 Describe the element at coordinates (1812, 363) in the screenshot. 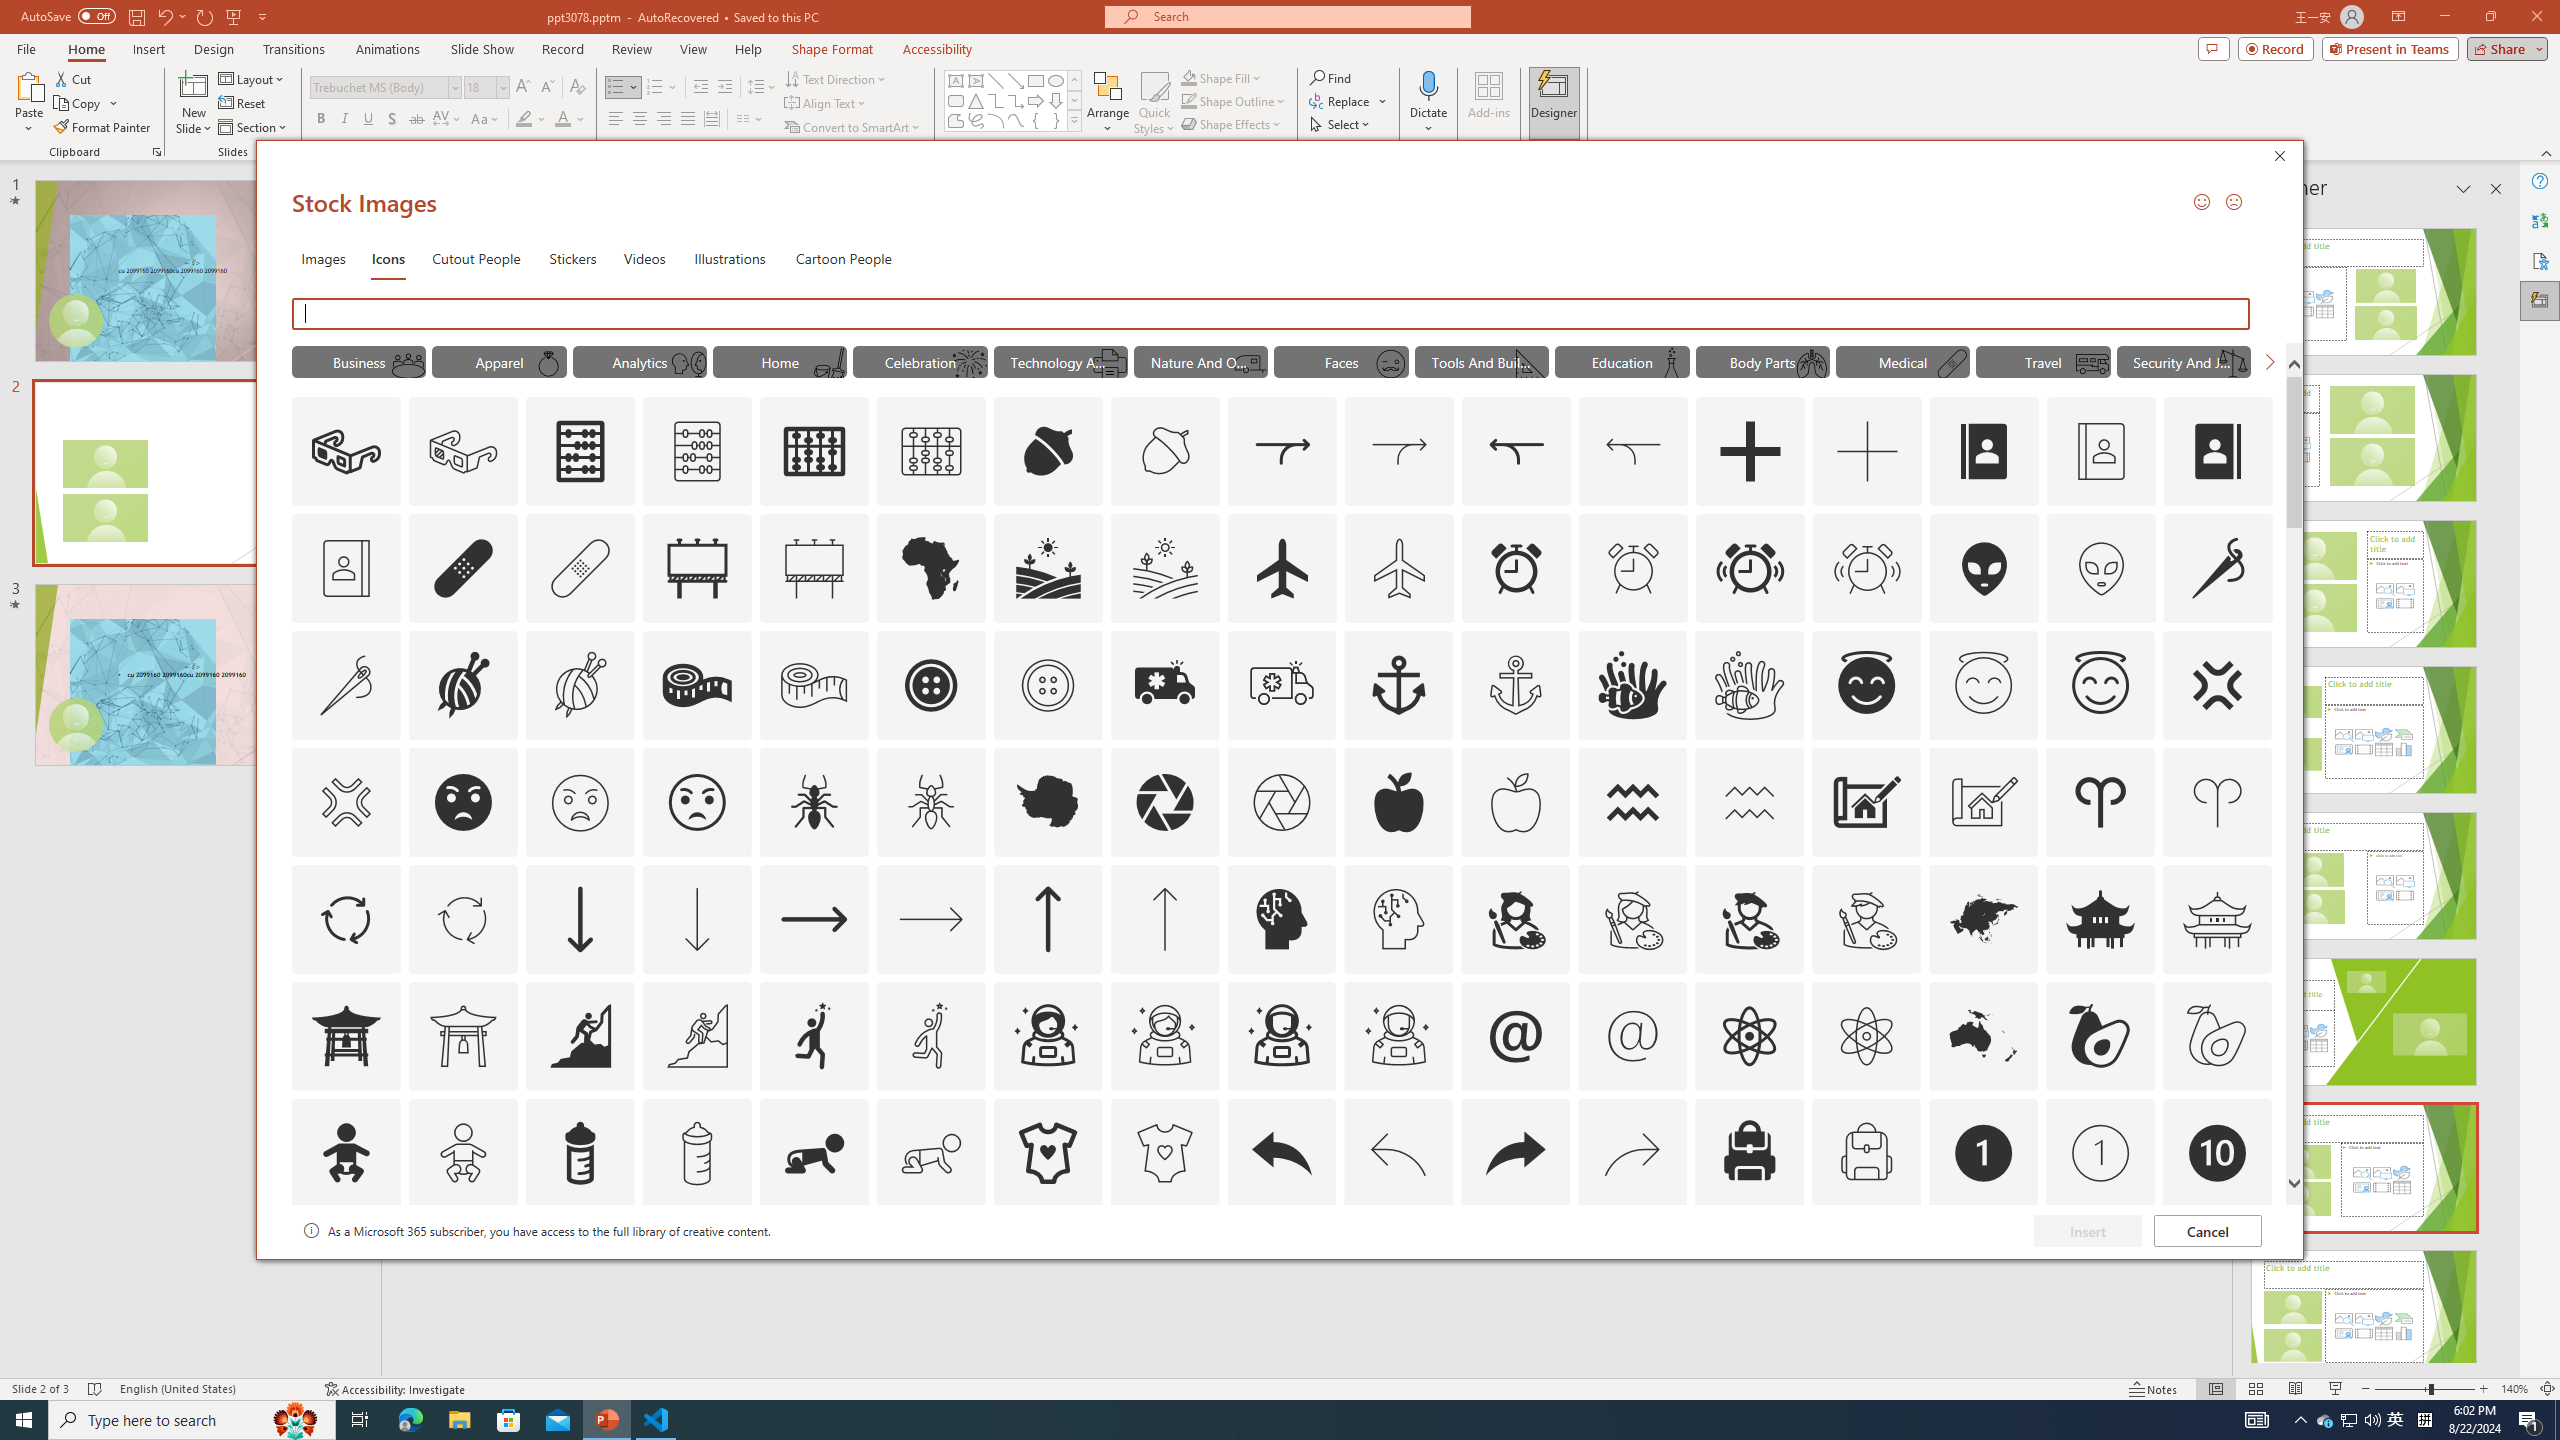

I see `AutomationID: Icons_Lungs_M` at that location.